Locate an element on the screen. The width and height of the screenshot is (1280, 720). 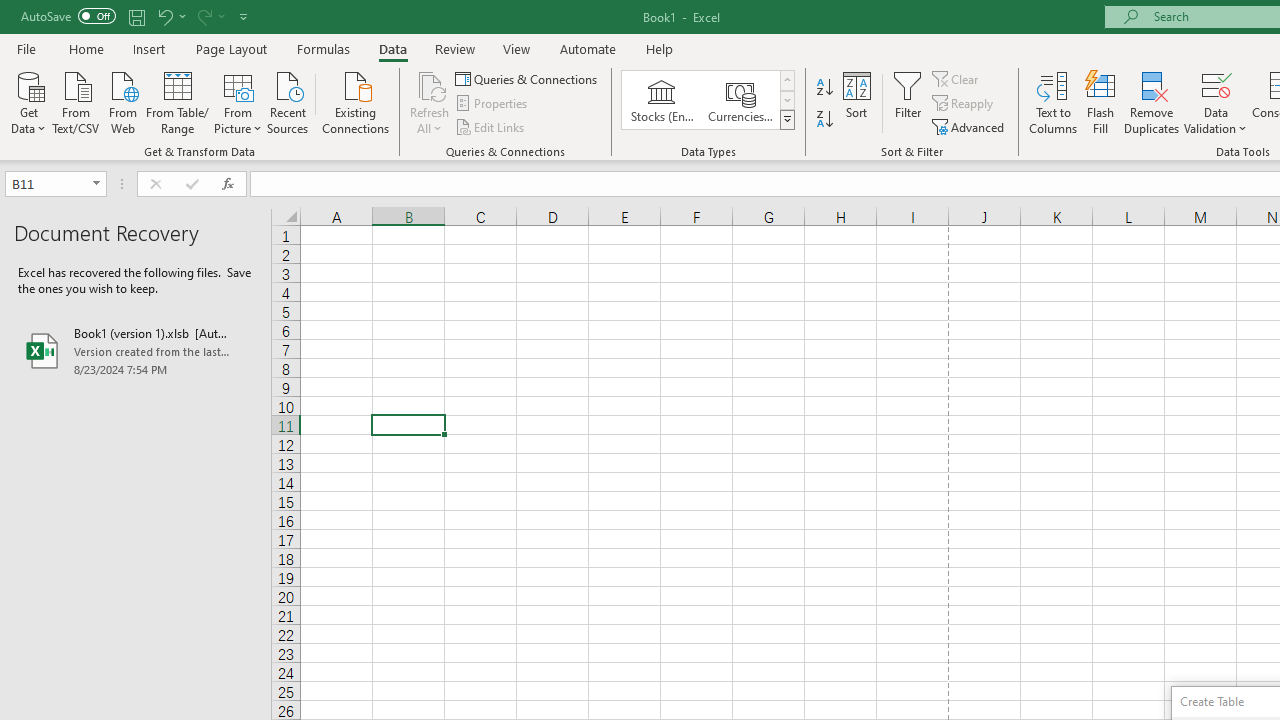
Sort... is located at coordinates (856, 102).